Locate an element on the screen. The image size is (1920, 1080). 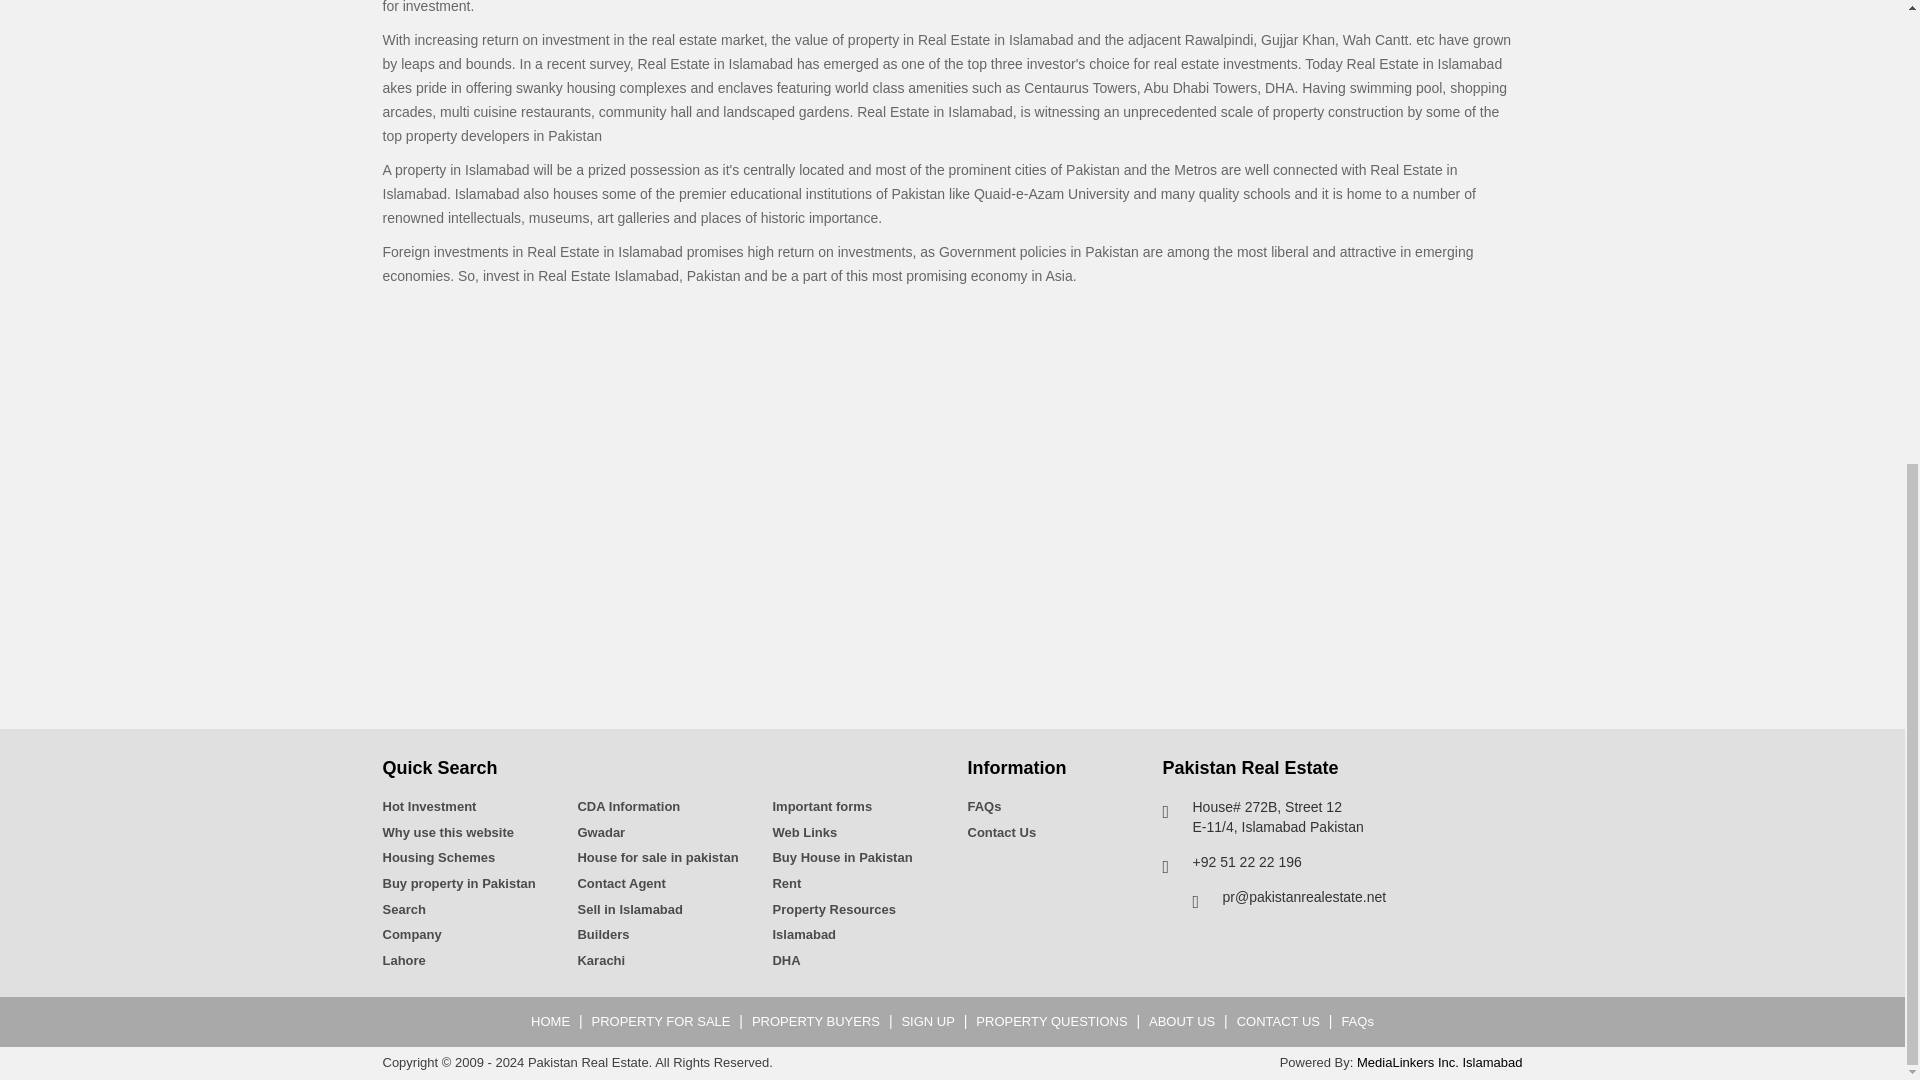
FAQs is located at coordinates (1050, 807).